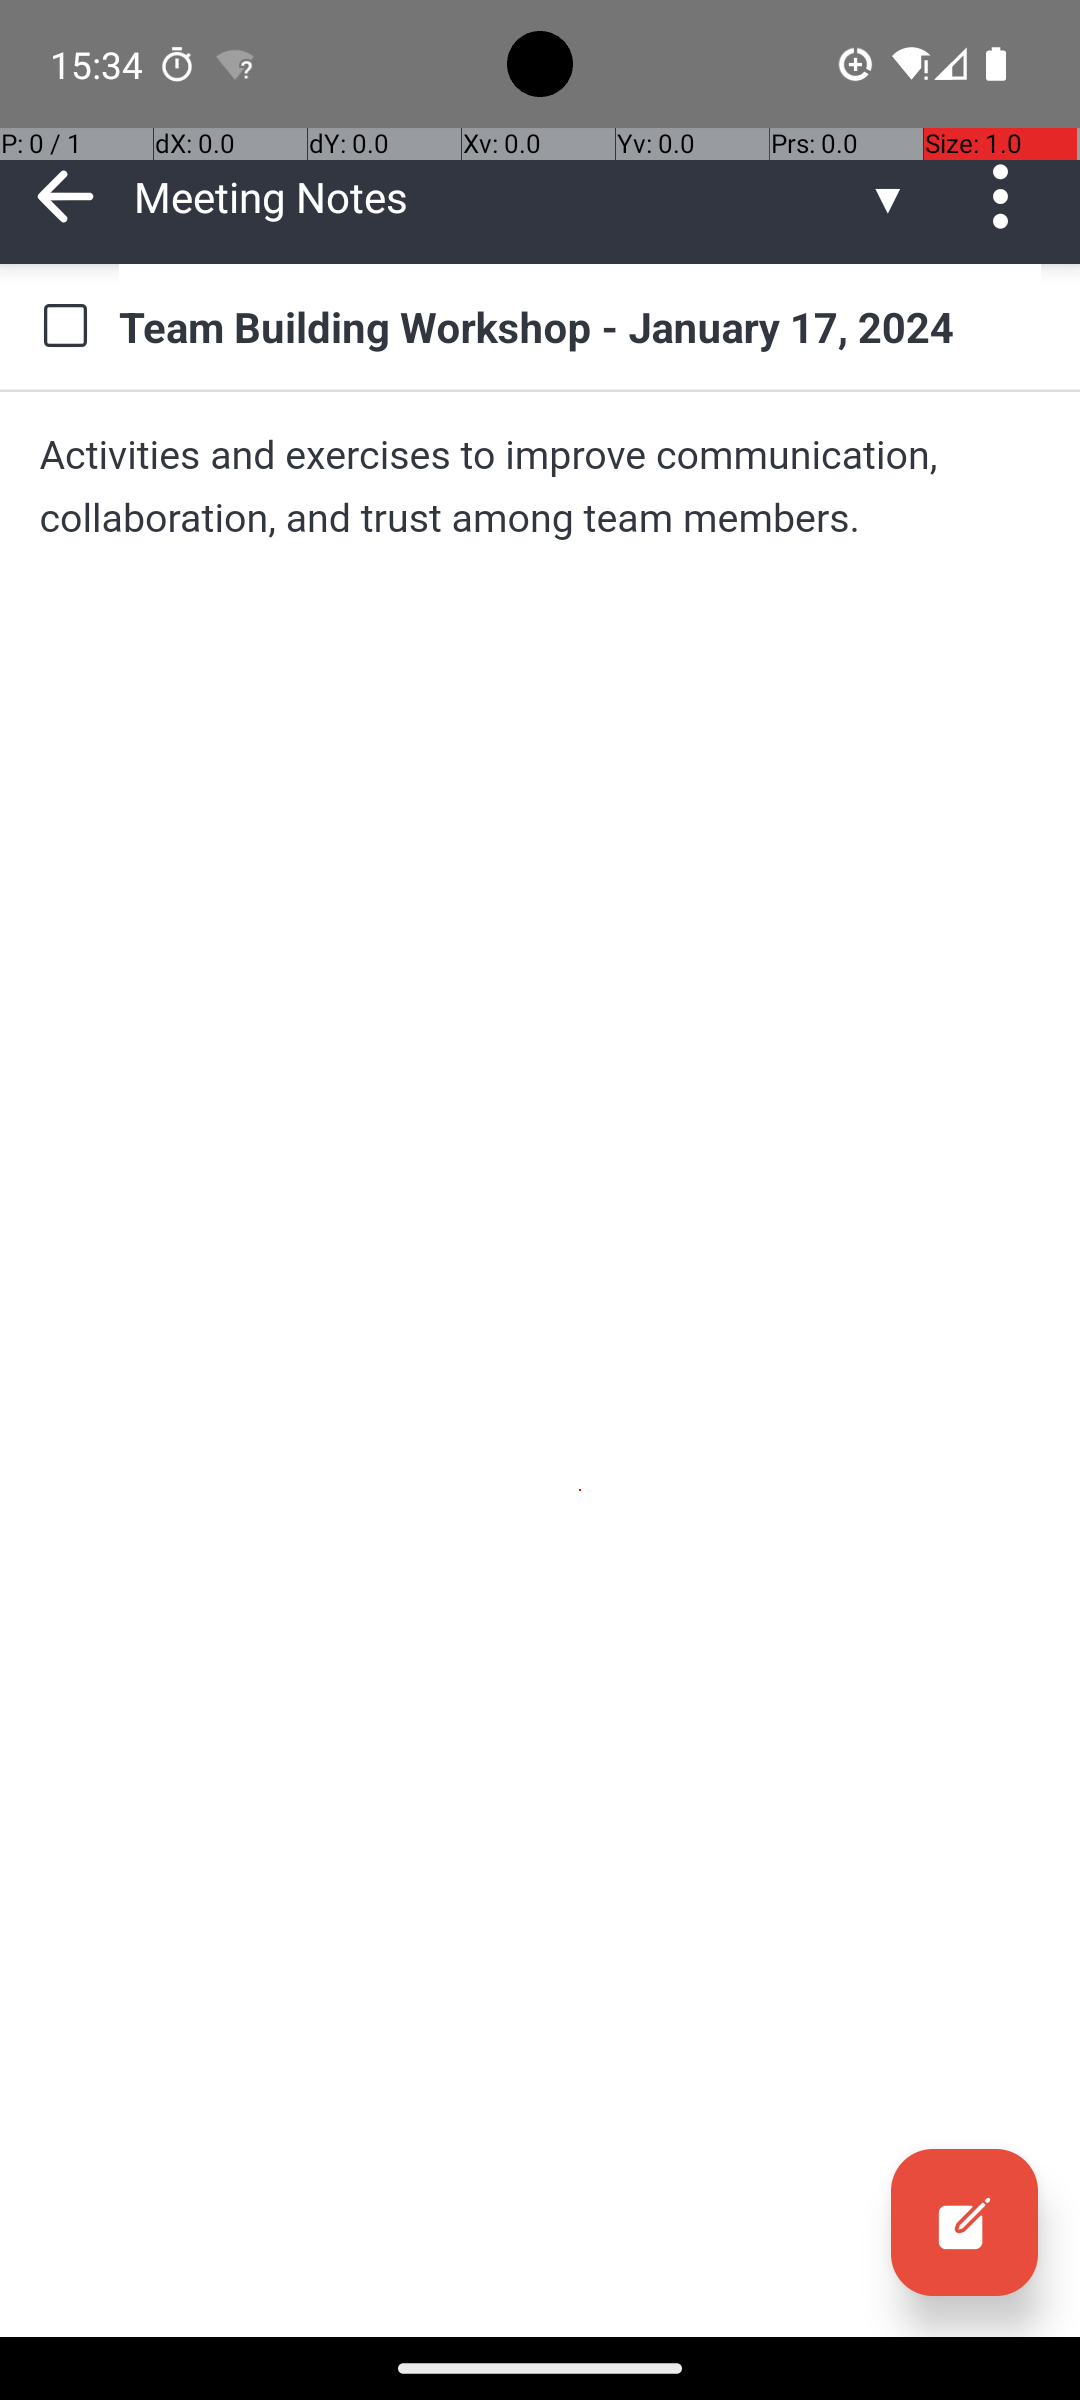 Image resolution: width=1080 pixels, height=2400 pixels. What do you see at coordinates (540, 486) in the screenshot?
I see `Activities and exercises to improve communication, collaboration, and trust among team members.` at bounding box center [540, 486].